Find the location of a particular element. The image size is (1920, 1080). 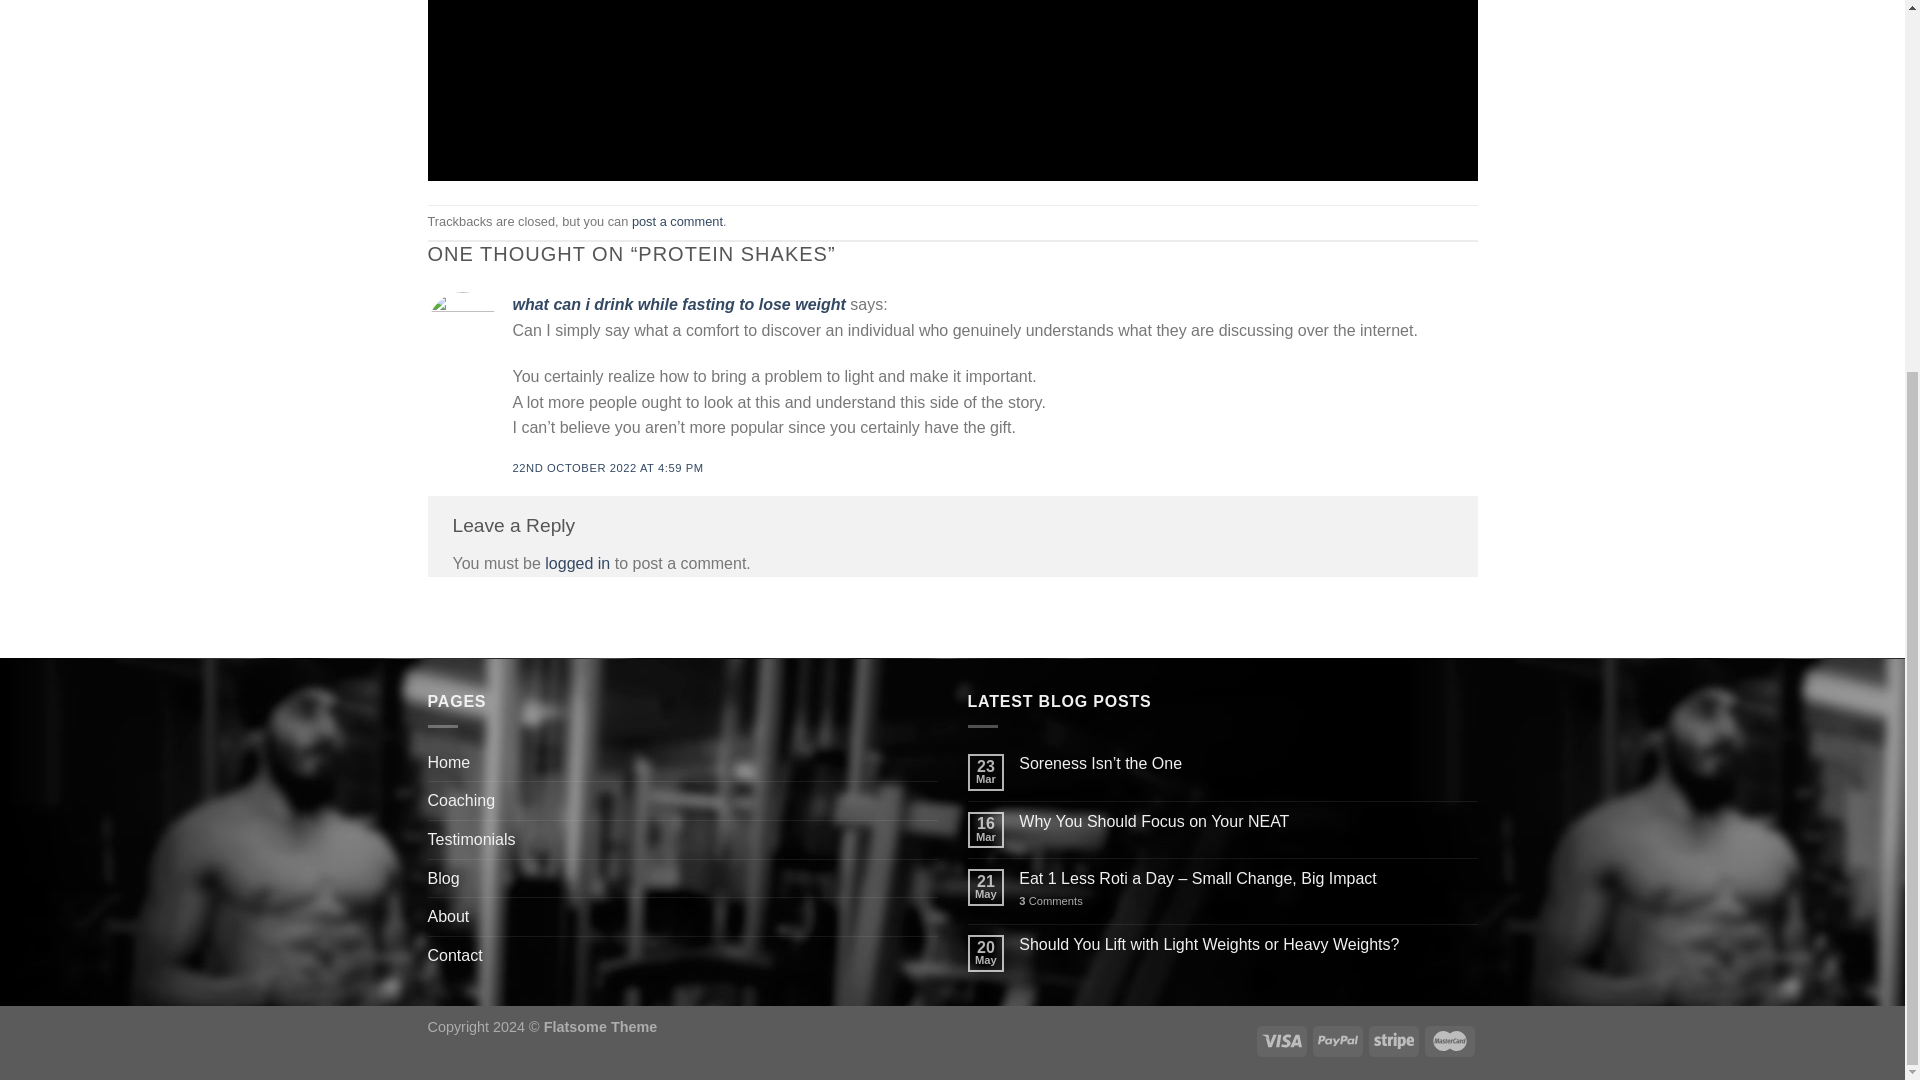

Why You Should Focus on Your NEAT is located at coordinates (1248, 821).